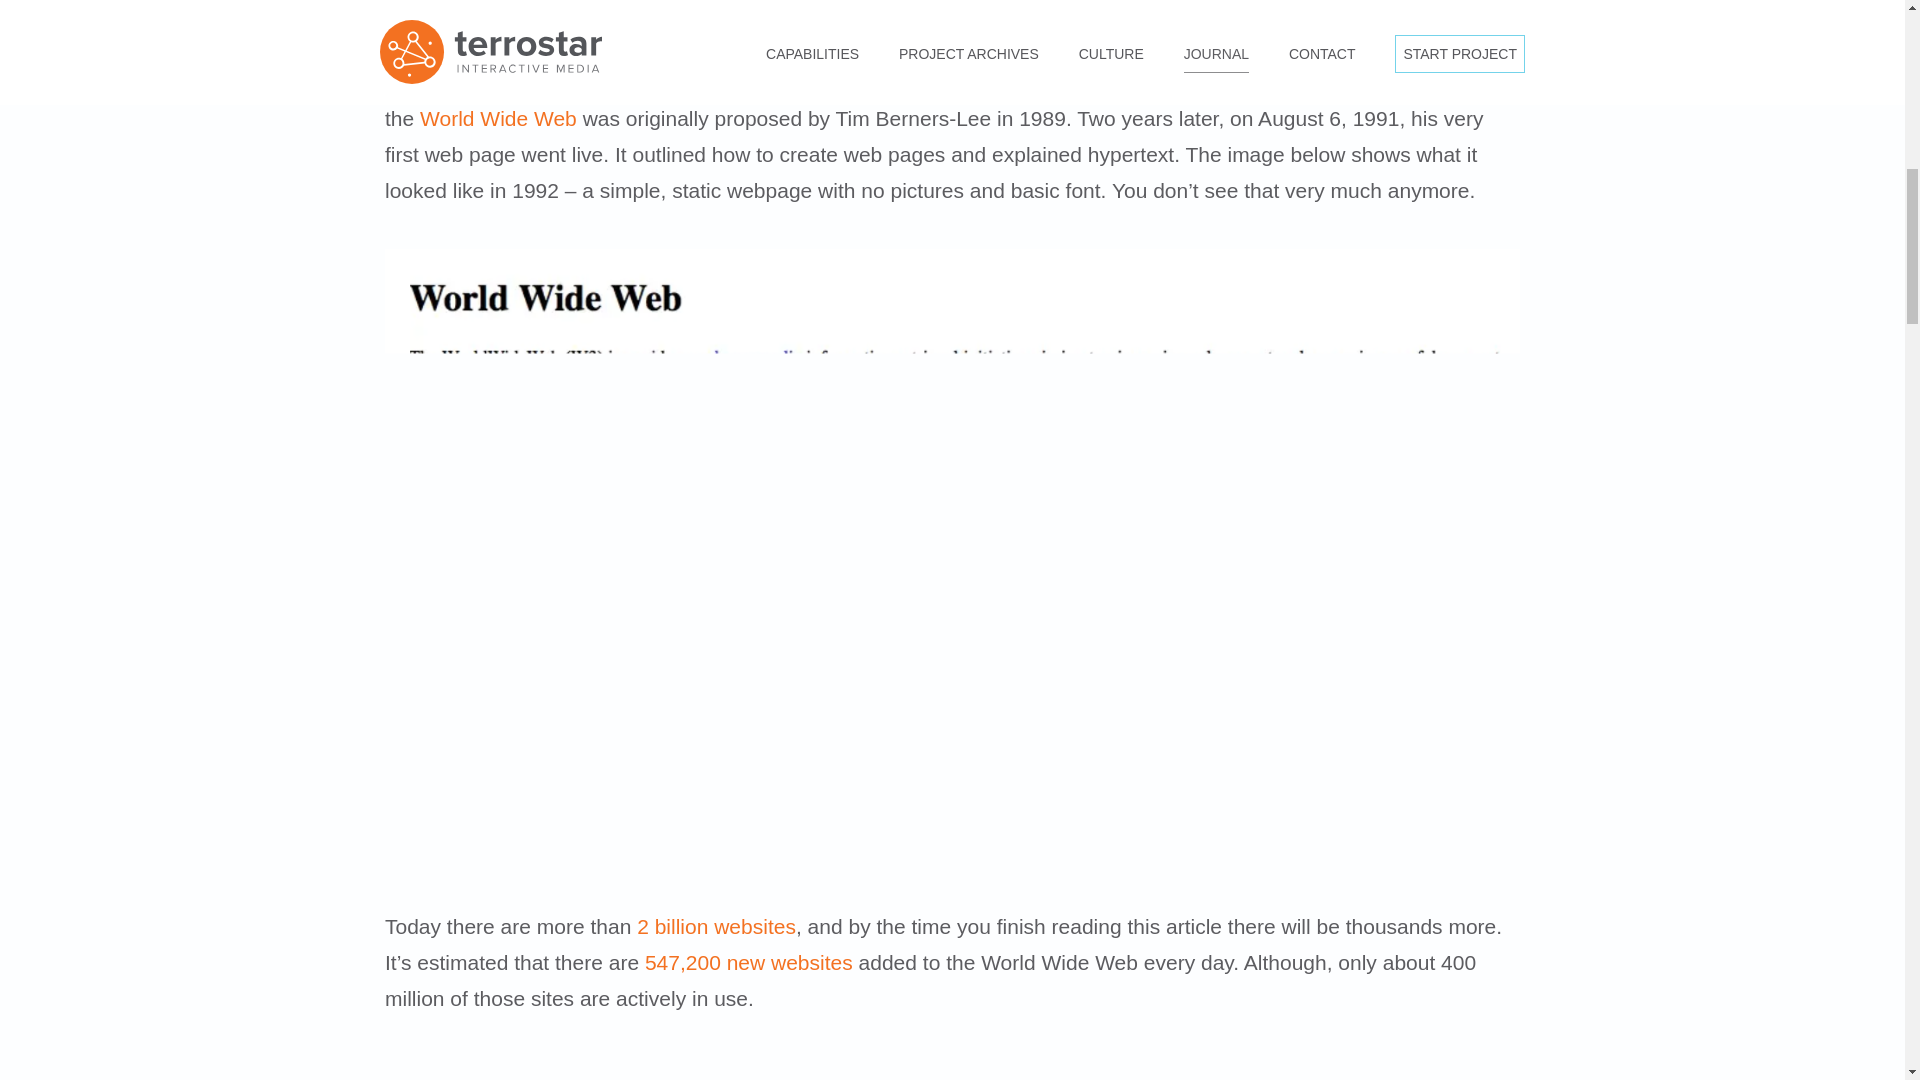 Image resolution: width=1920 pixels, height=1080 pixels. Describe the element at coordinates (498, 118) in the screenshot. I see `World Wide Web` at that location.